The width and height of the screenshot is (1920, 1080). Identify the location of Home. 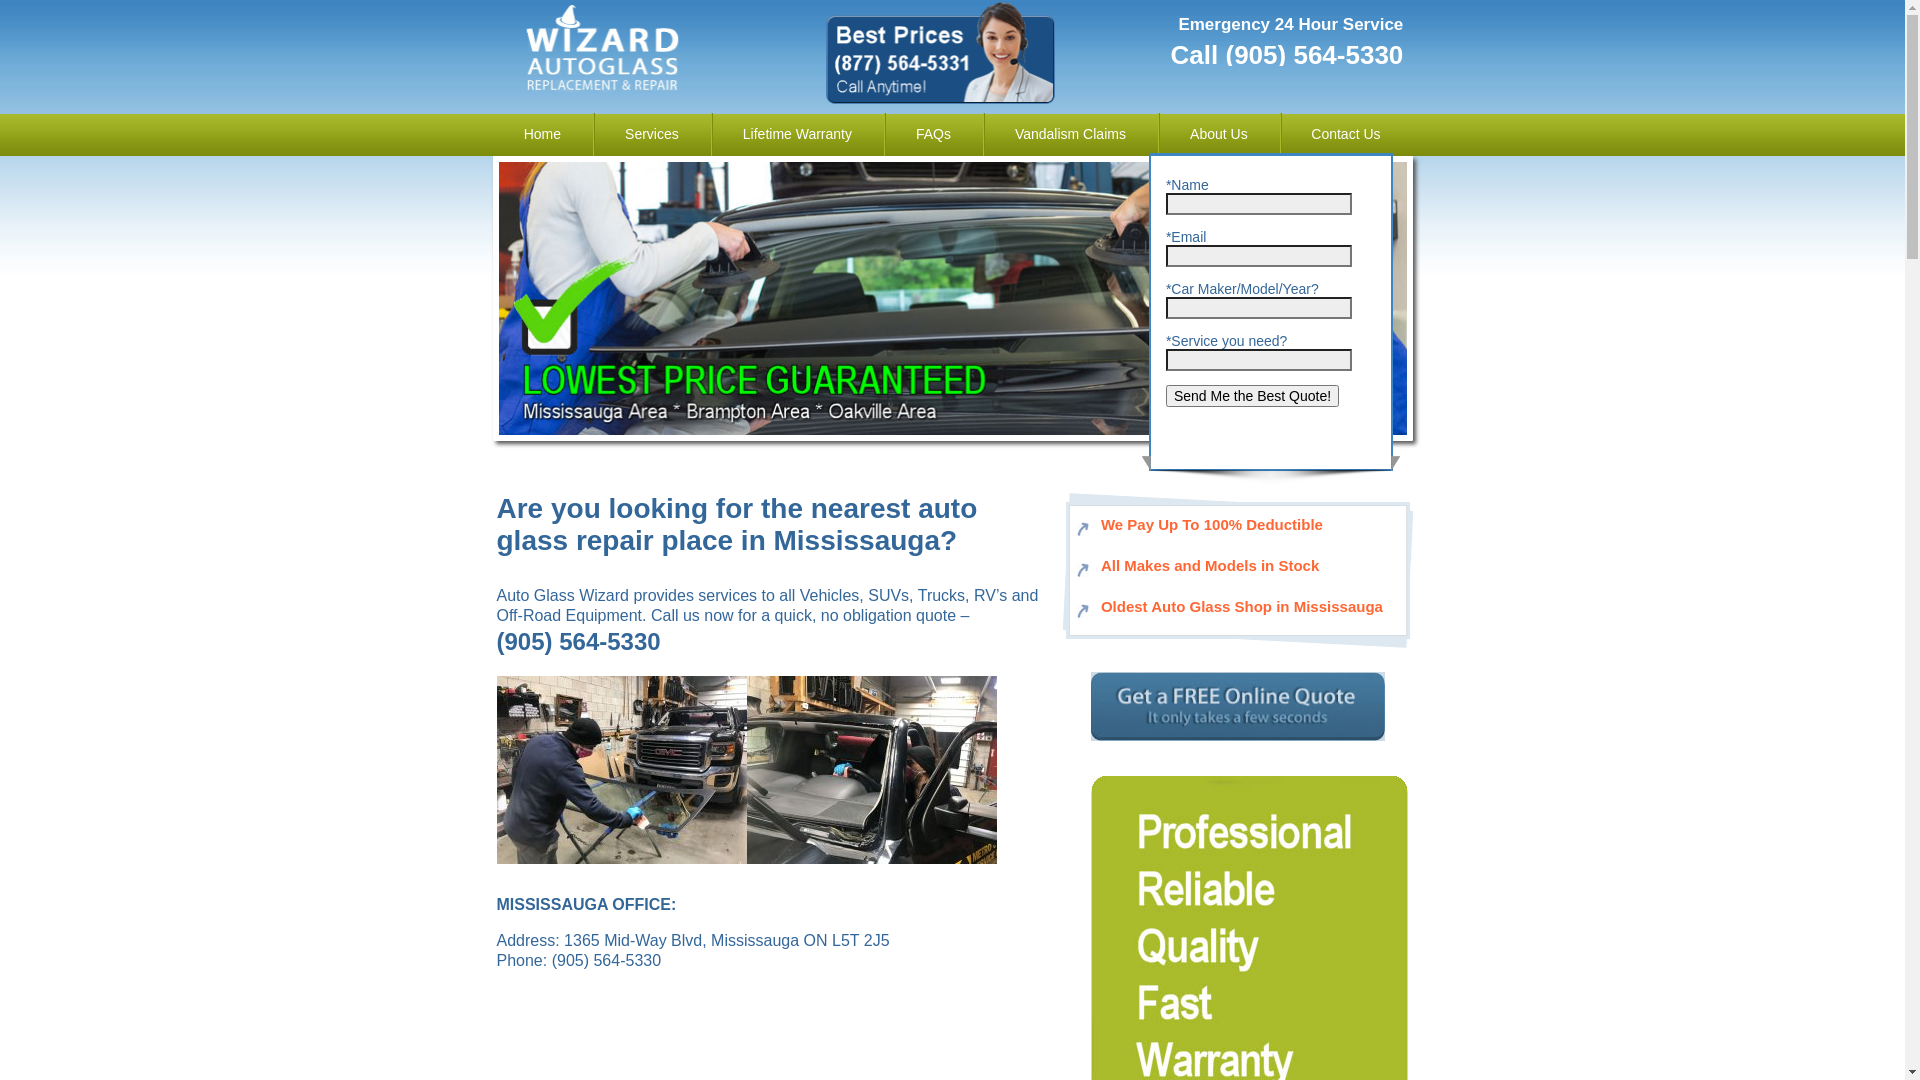
(542, 134).